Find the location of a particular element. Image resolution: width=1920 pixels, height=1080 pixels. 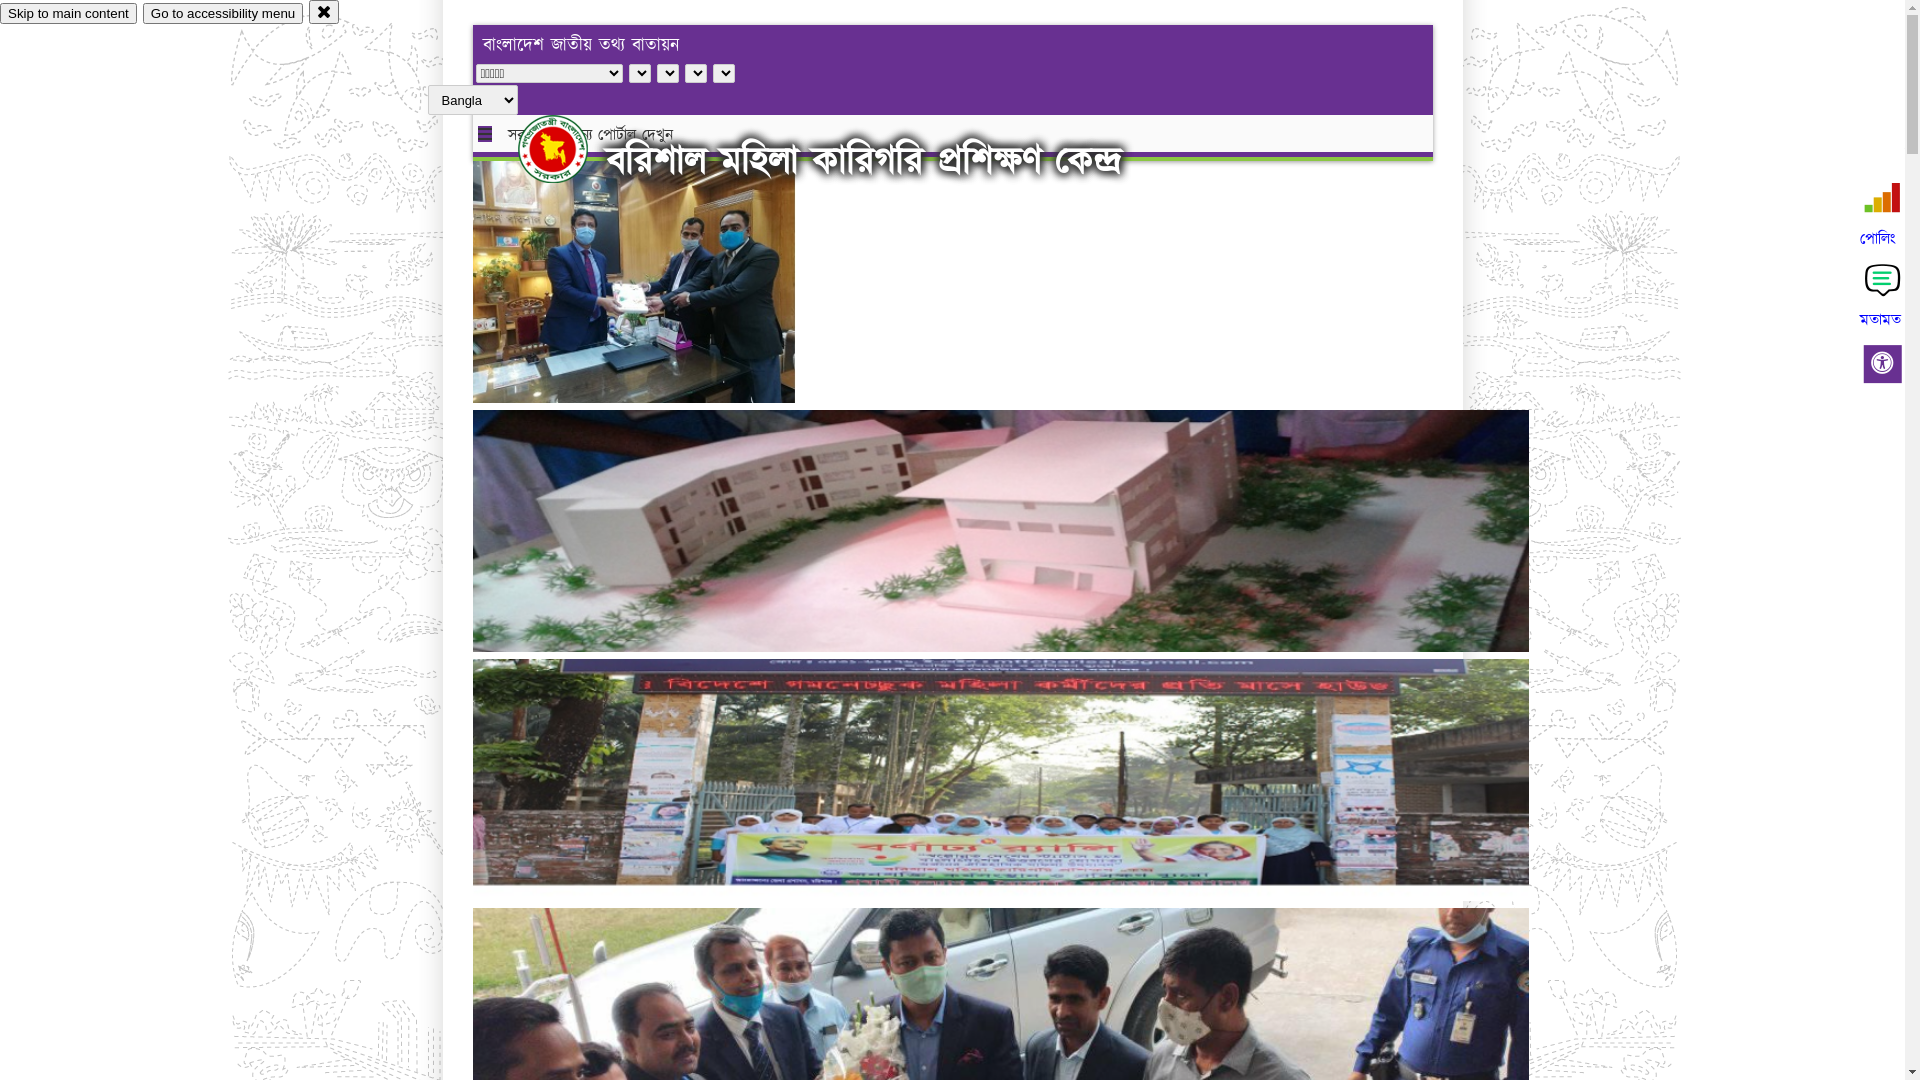


                
             is located at coordinates (570, 149).